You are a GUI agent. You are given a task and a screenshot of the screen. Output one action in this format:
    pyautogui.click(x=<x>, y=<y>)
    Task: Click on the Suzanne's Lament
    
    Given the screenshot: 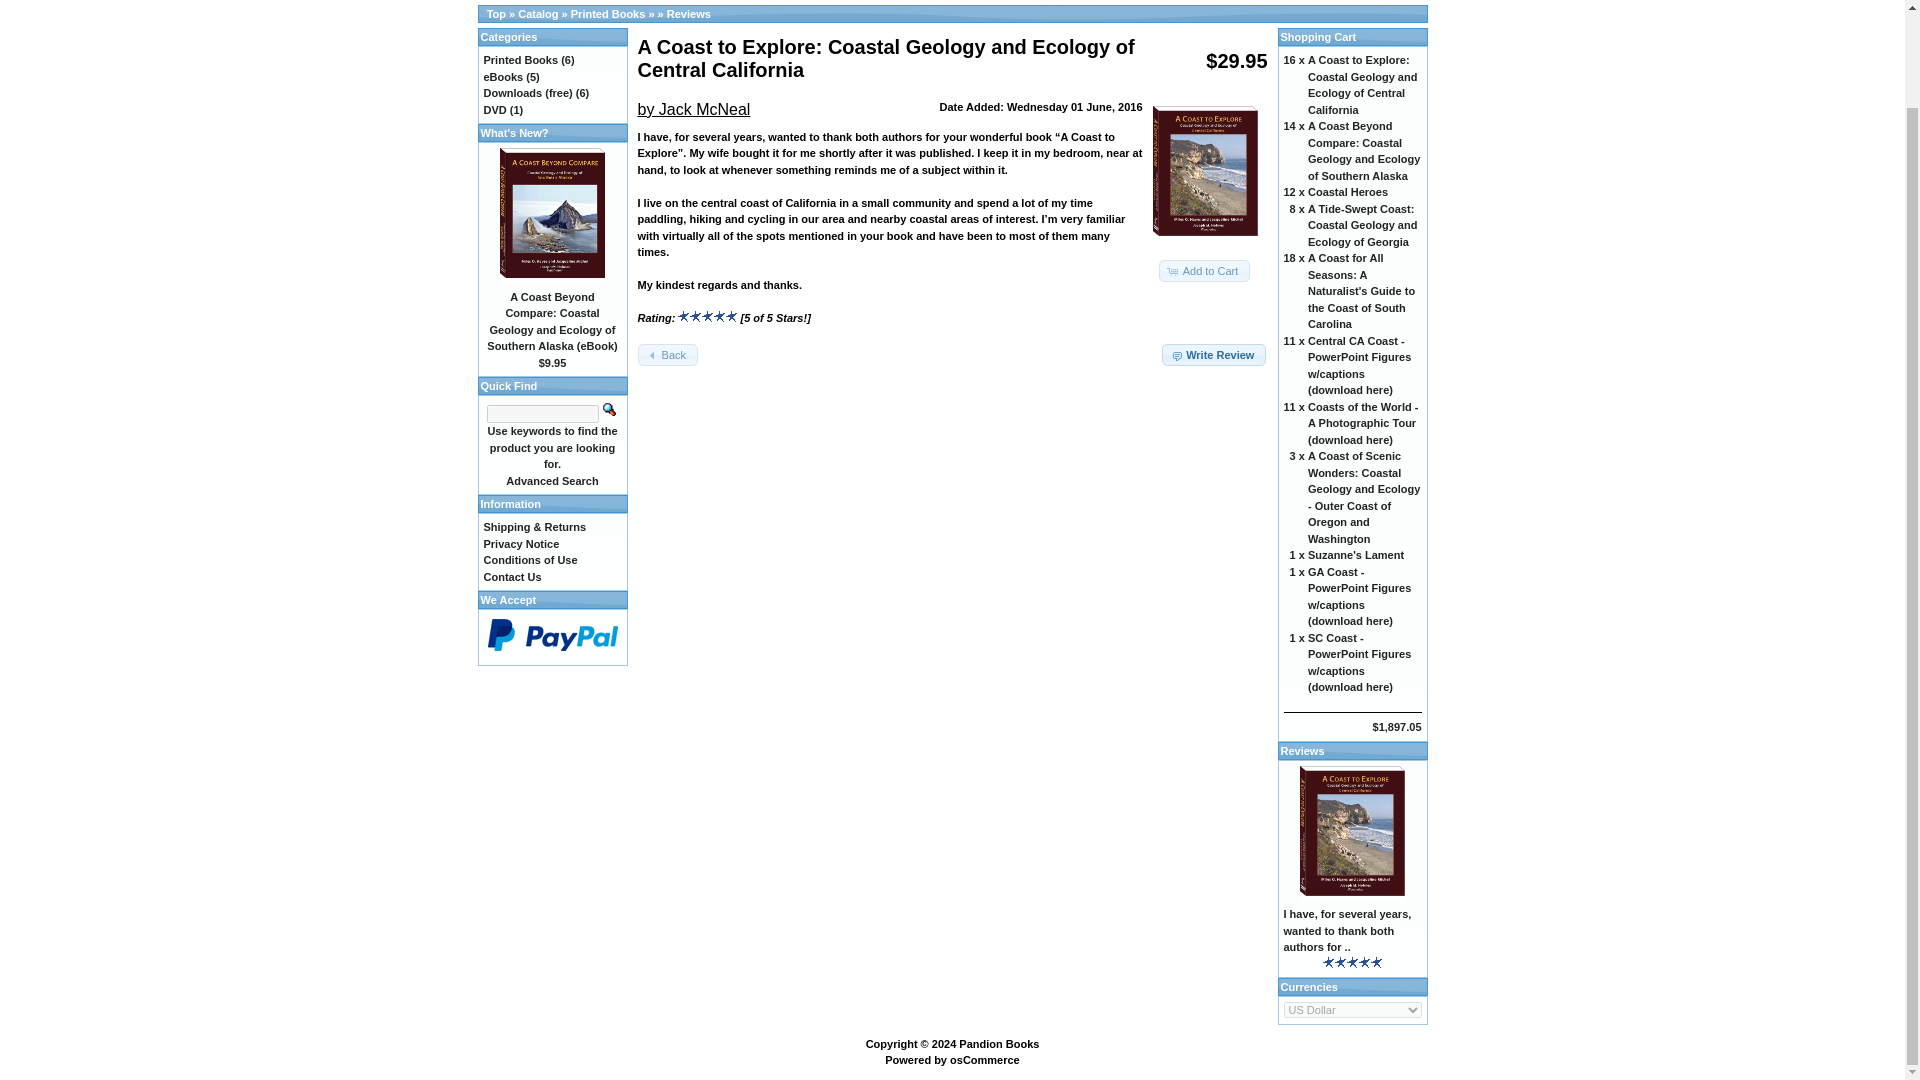 What is the action you would take?
    pyautogui.click(x=1355, y=554)
    